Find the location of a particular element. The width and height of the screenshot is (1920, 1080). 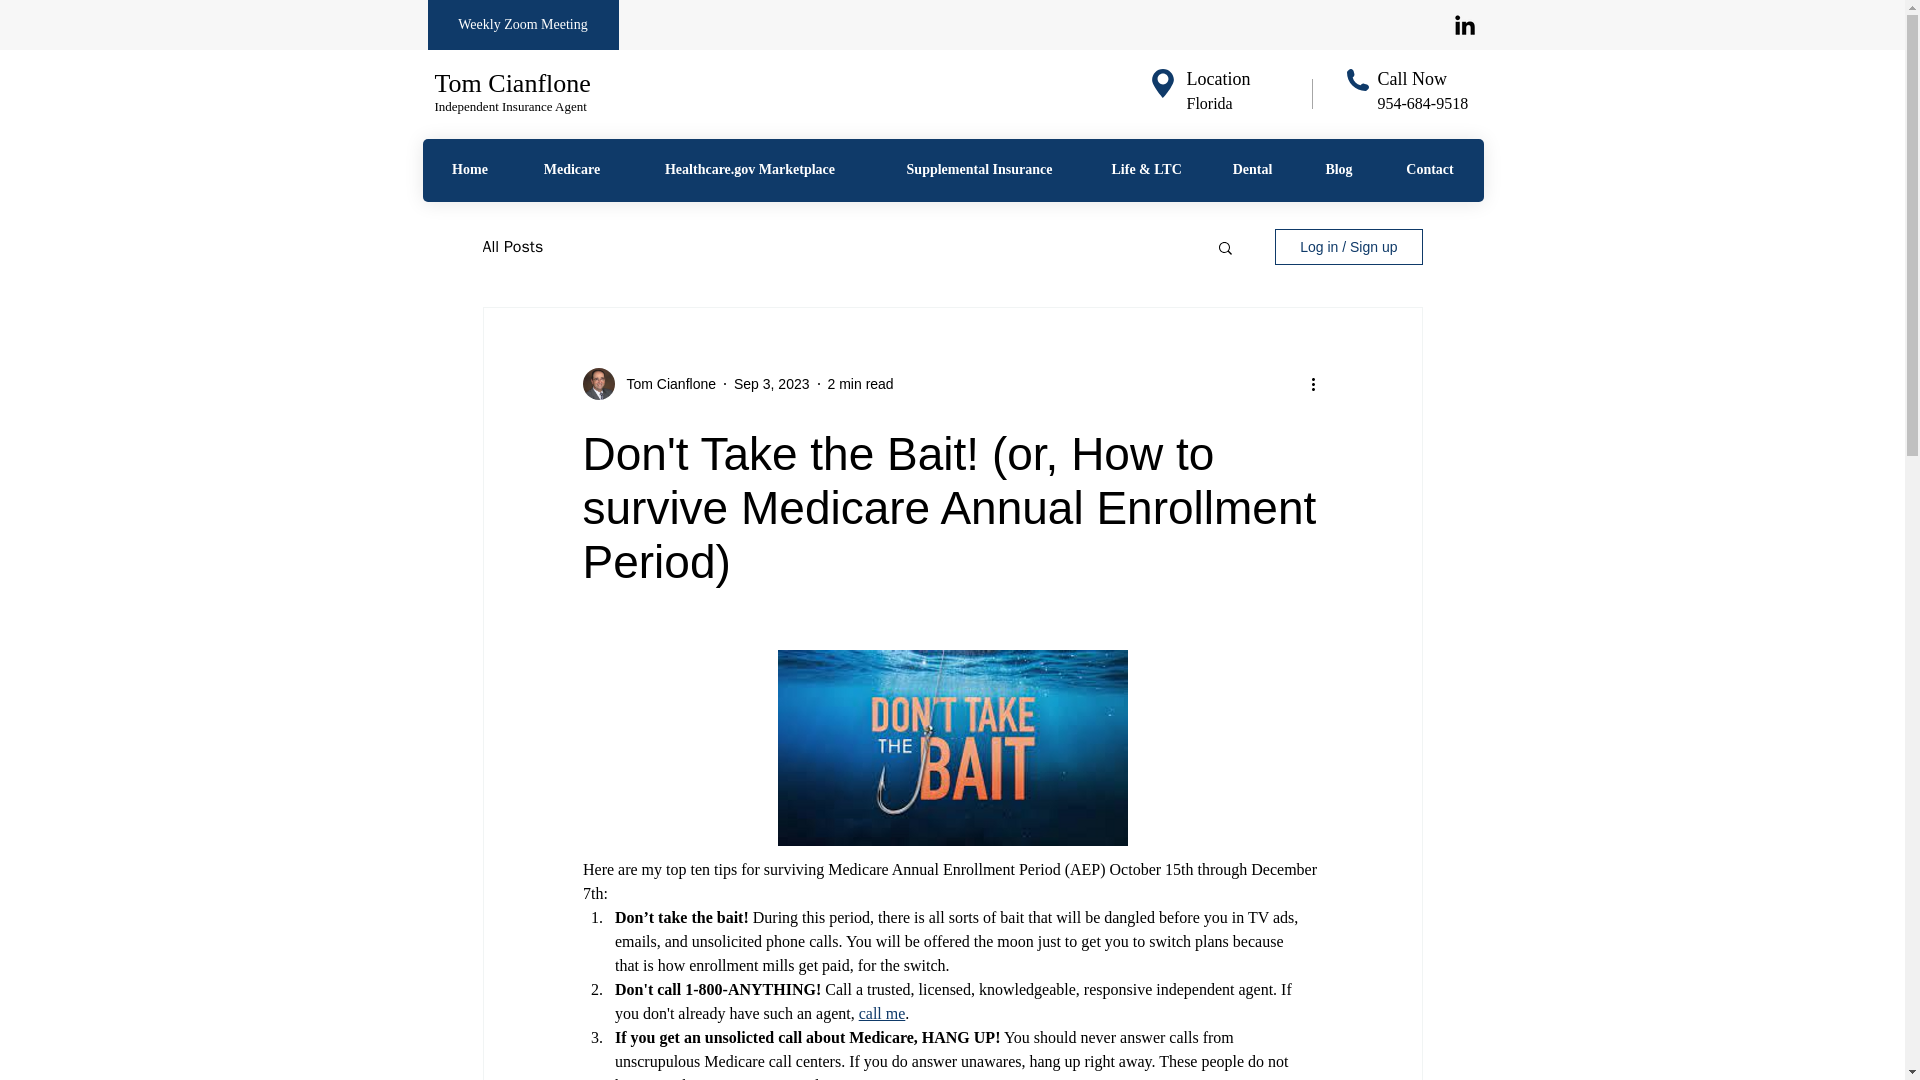

Supplemental Insurance is located at coordinates (980, 170).